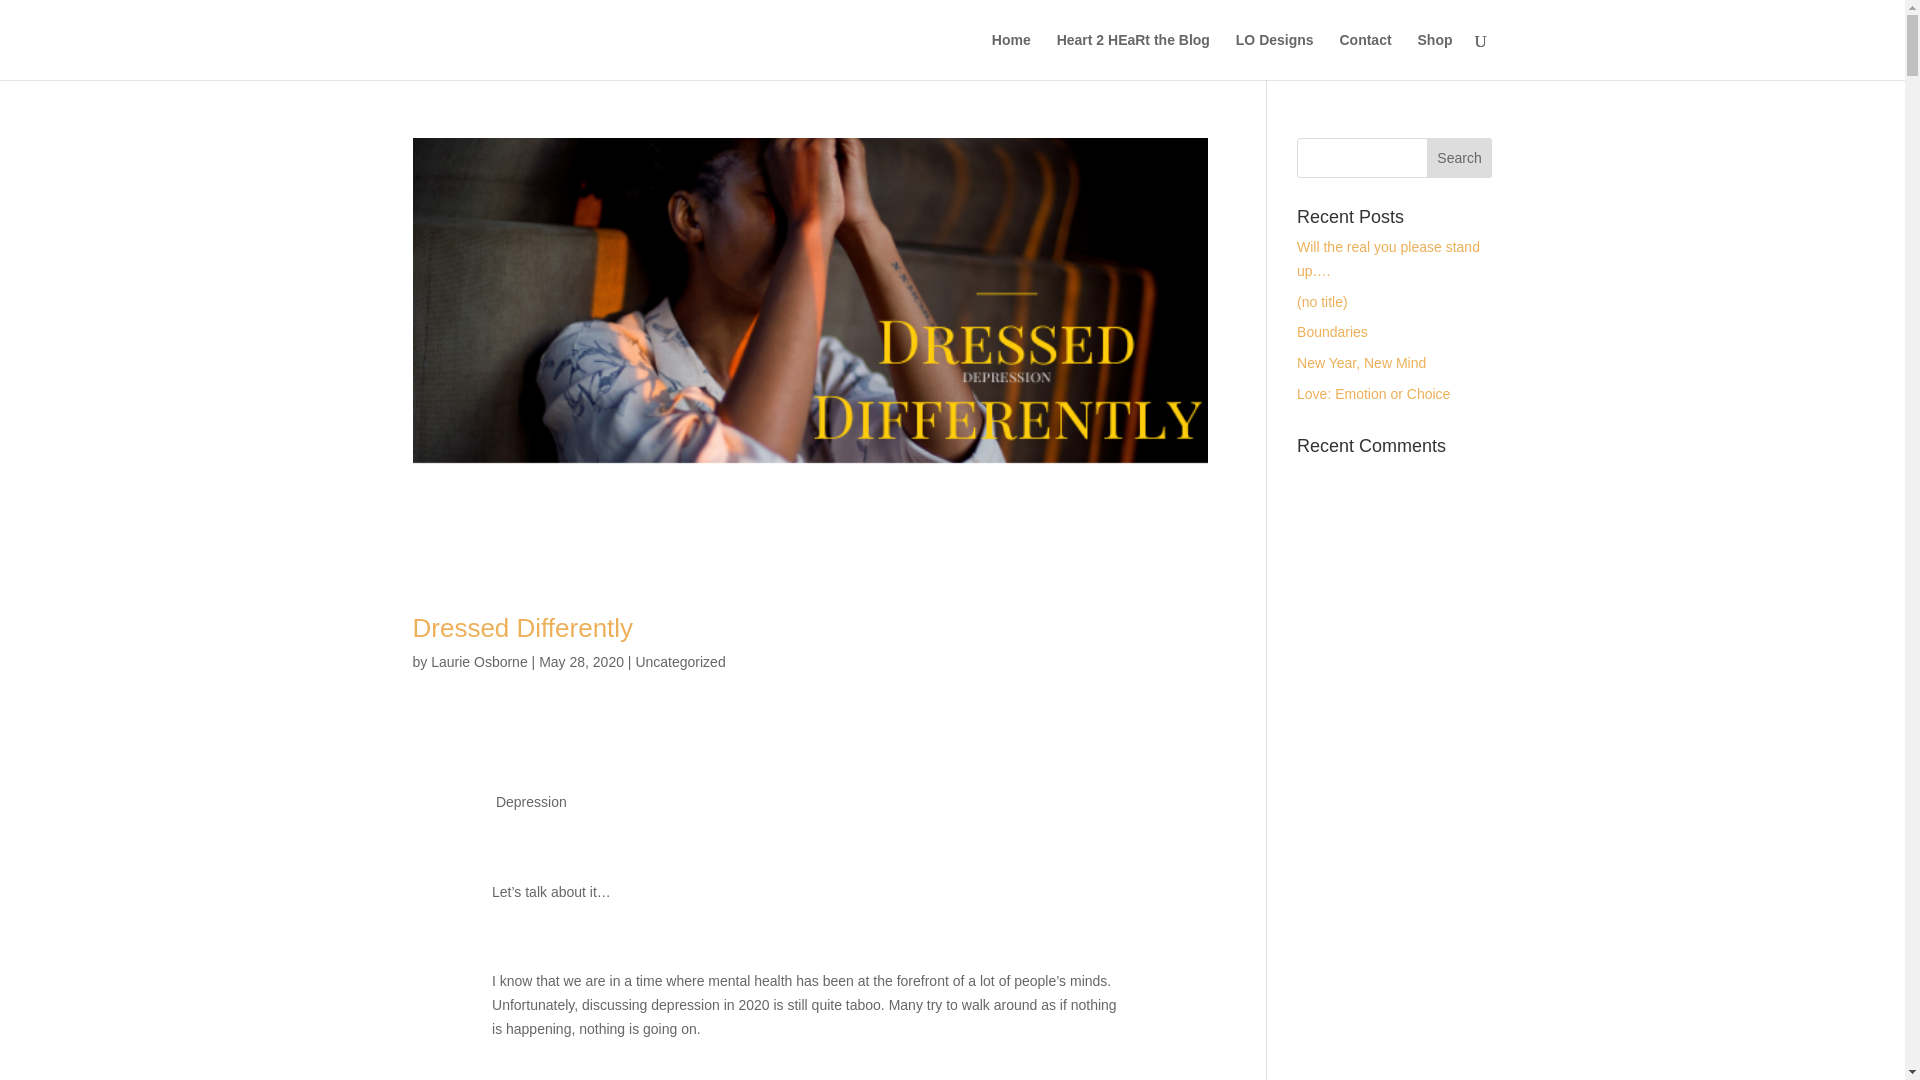  I want to click on Laurie Osborne, so click(479, 662).